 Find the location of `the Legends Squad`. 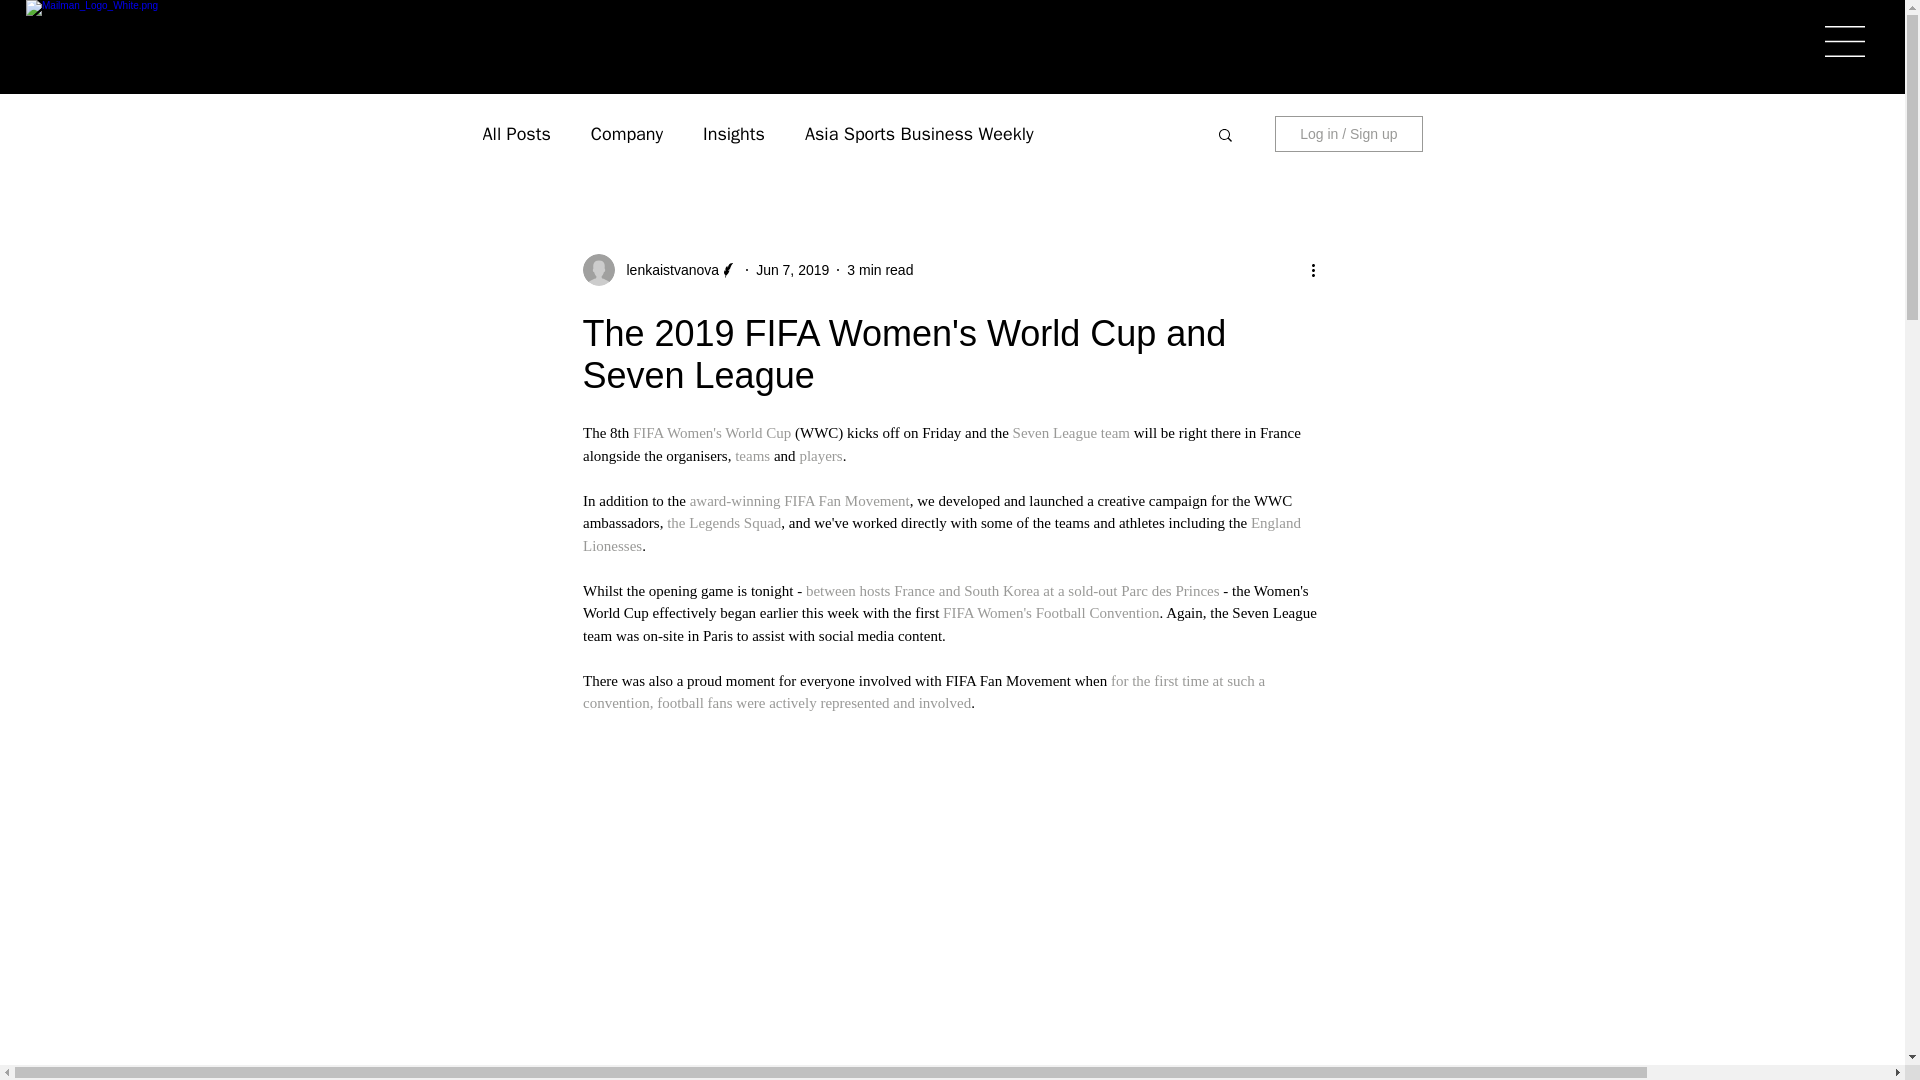

the Legends Squad is located at coordinates (724, 523).